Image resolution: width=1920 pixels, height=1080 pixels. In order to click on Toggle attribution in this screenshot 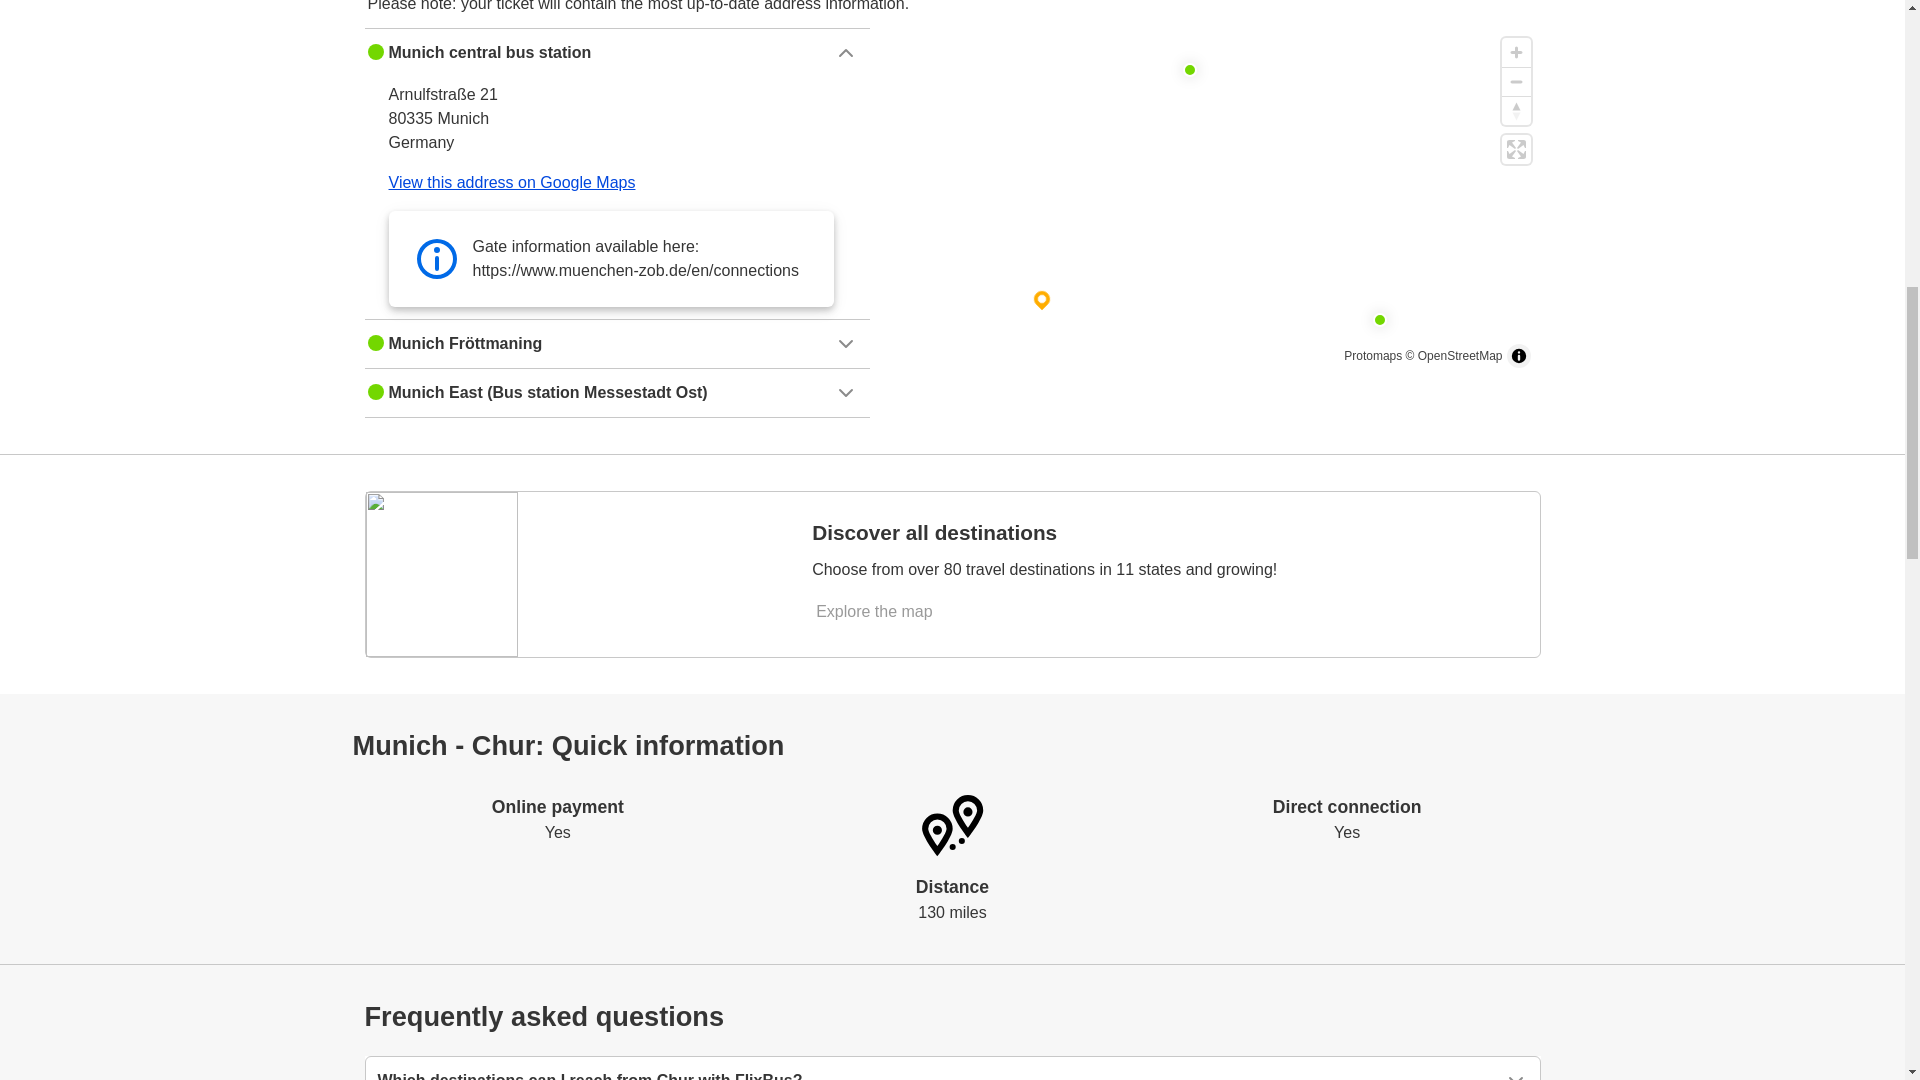, I will do `click(1518, 356)`.